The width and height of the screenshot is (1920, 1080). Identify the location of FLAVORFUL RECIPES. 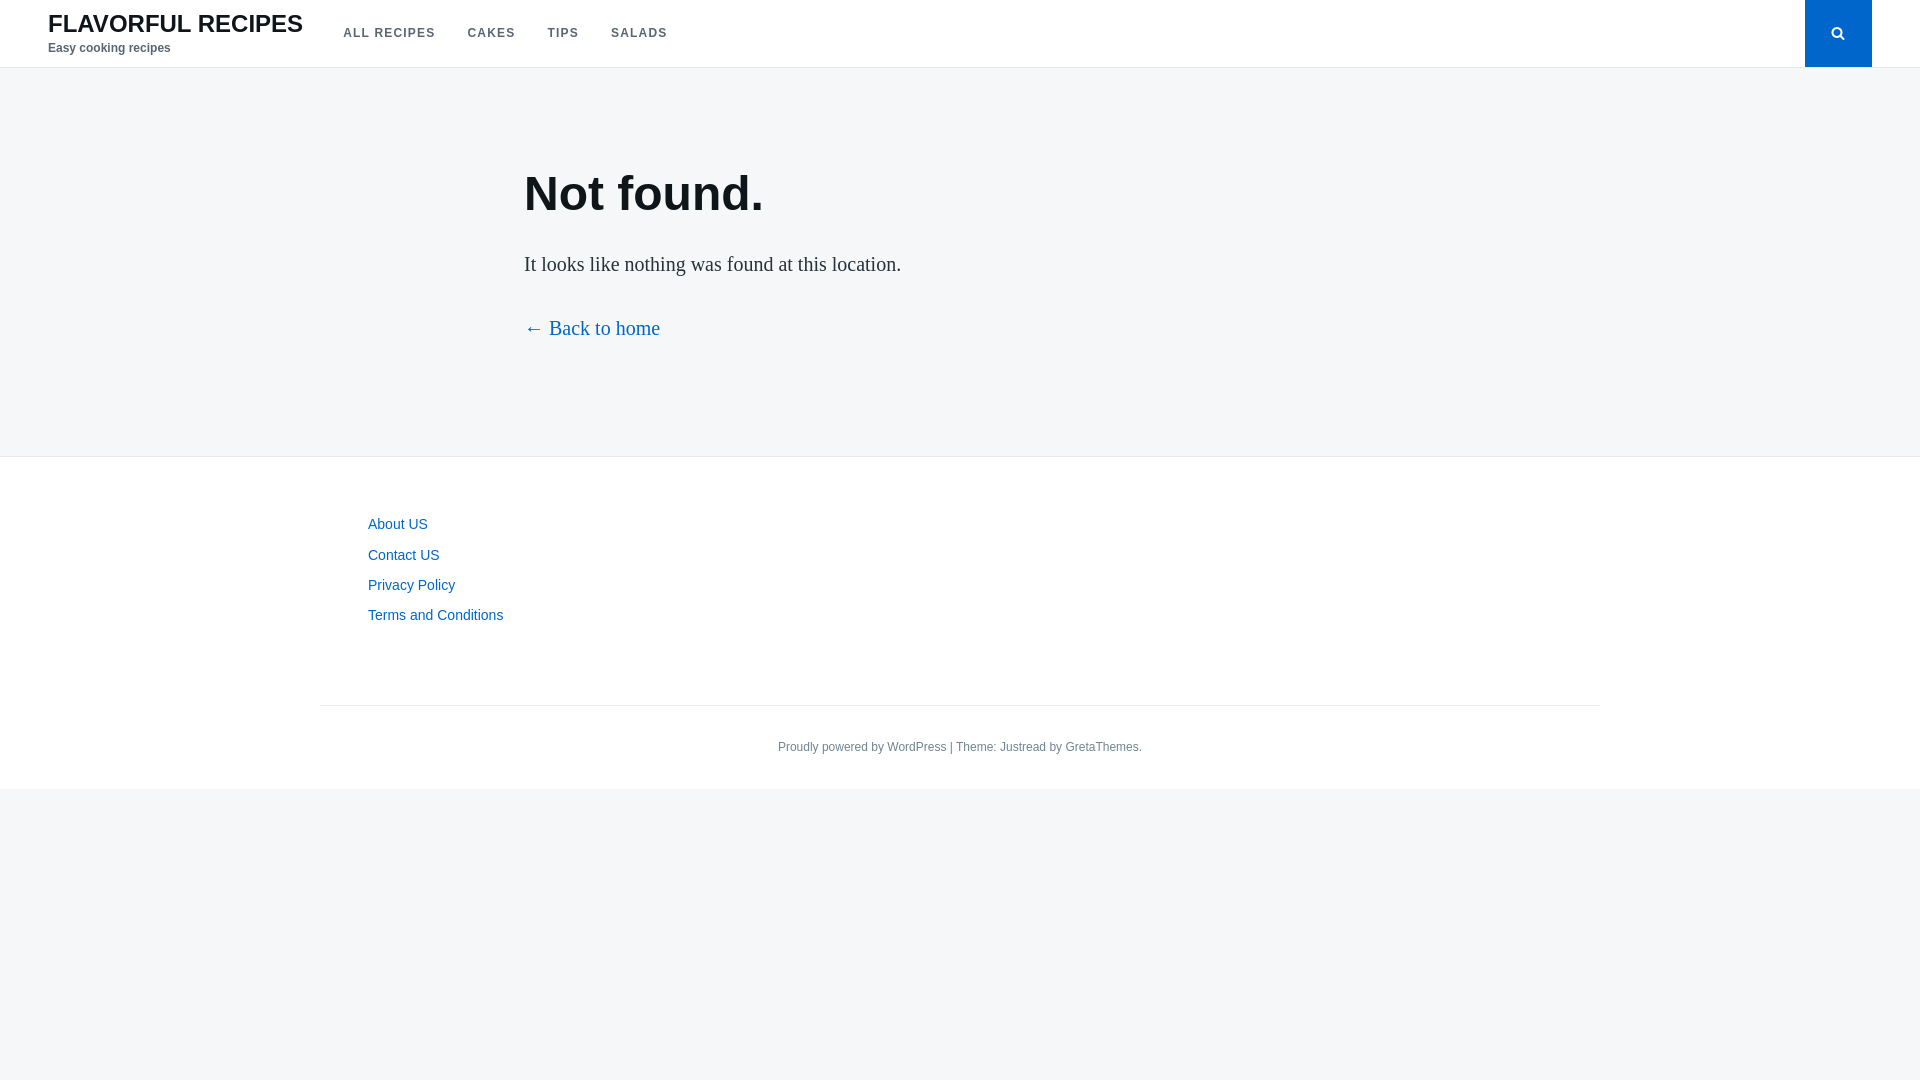
(176, 22).